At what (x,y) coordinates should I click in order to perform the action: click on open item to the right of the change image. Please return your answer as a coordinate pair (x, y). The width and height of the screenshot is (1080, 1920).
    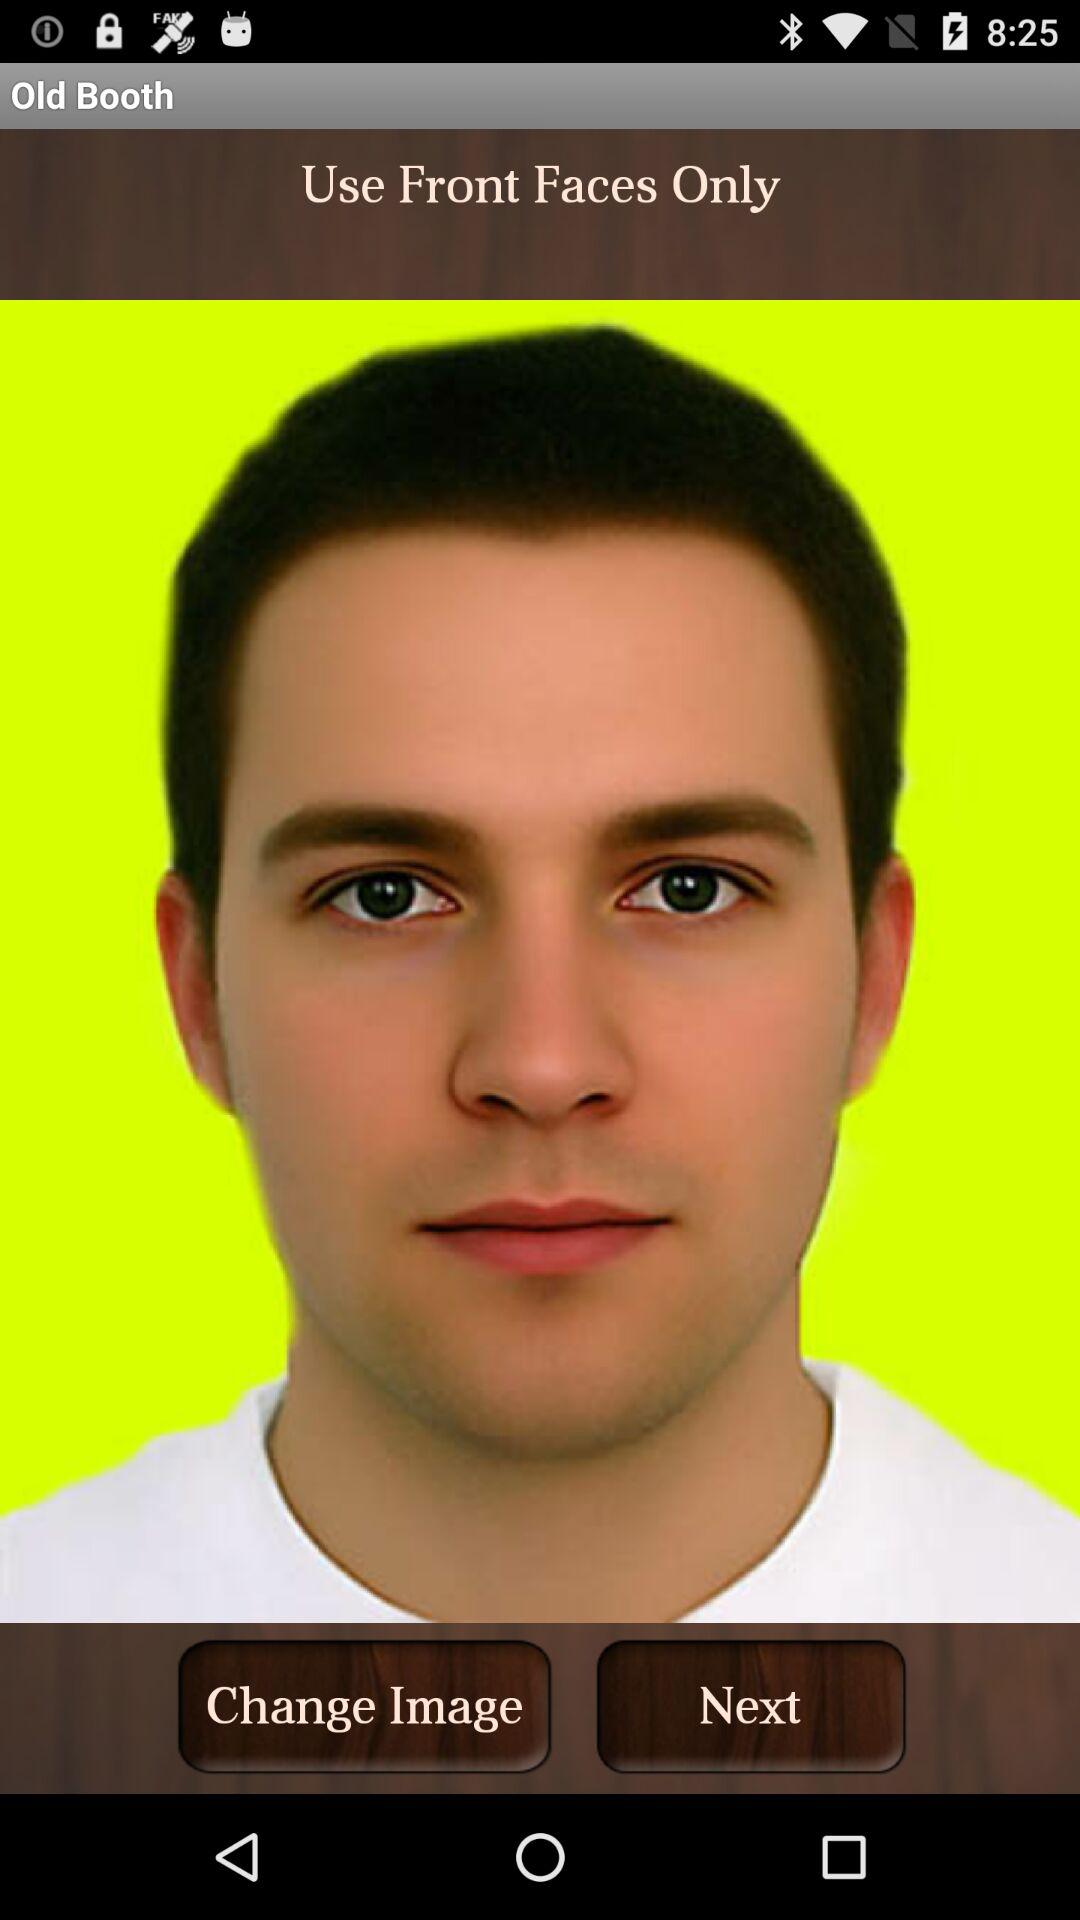
    Looking at the image, I should click on (751, 1706).